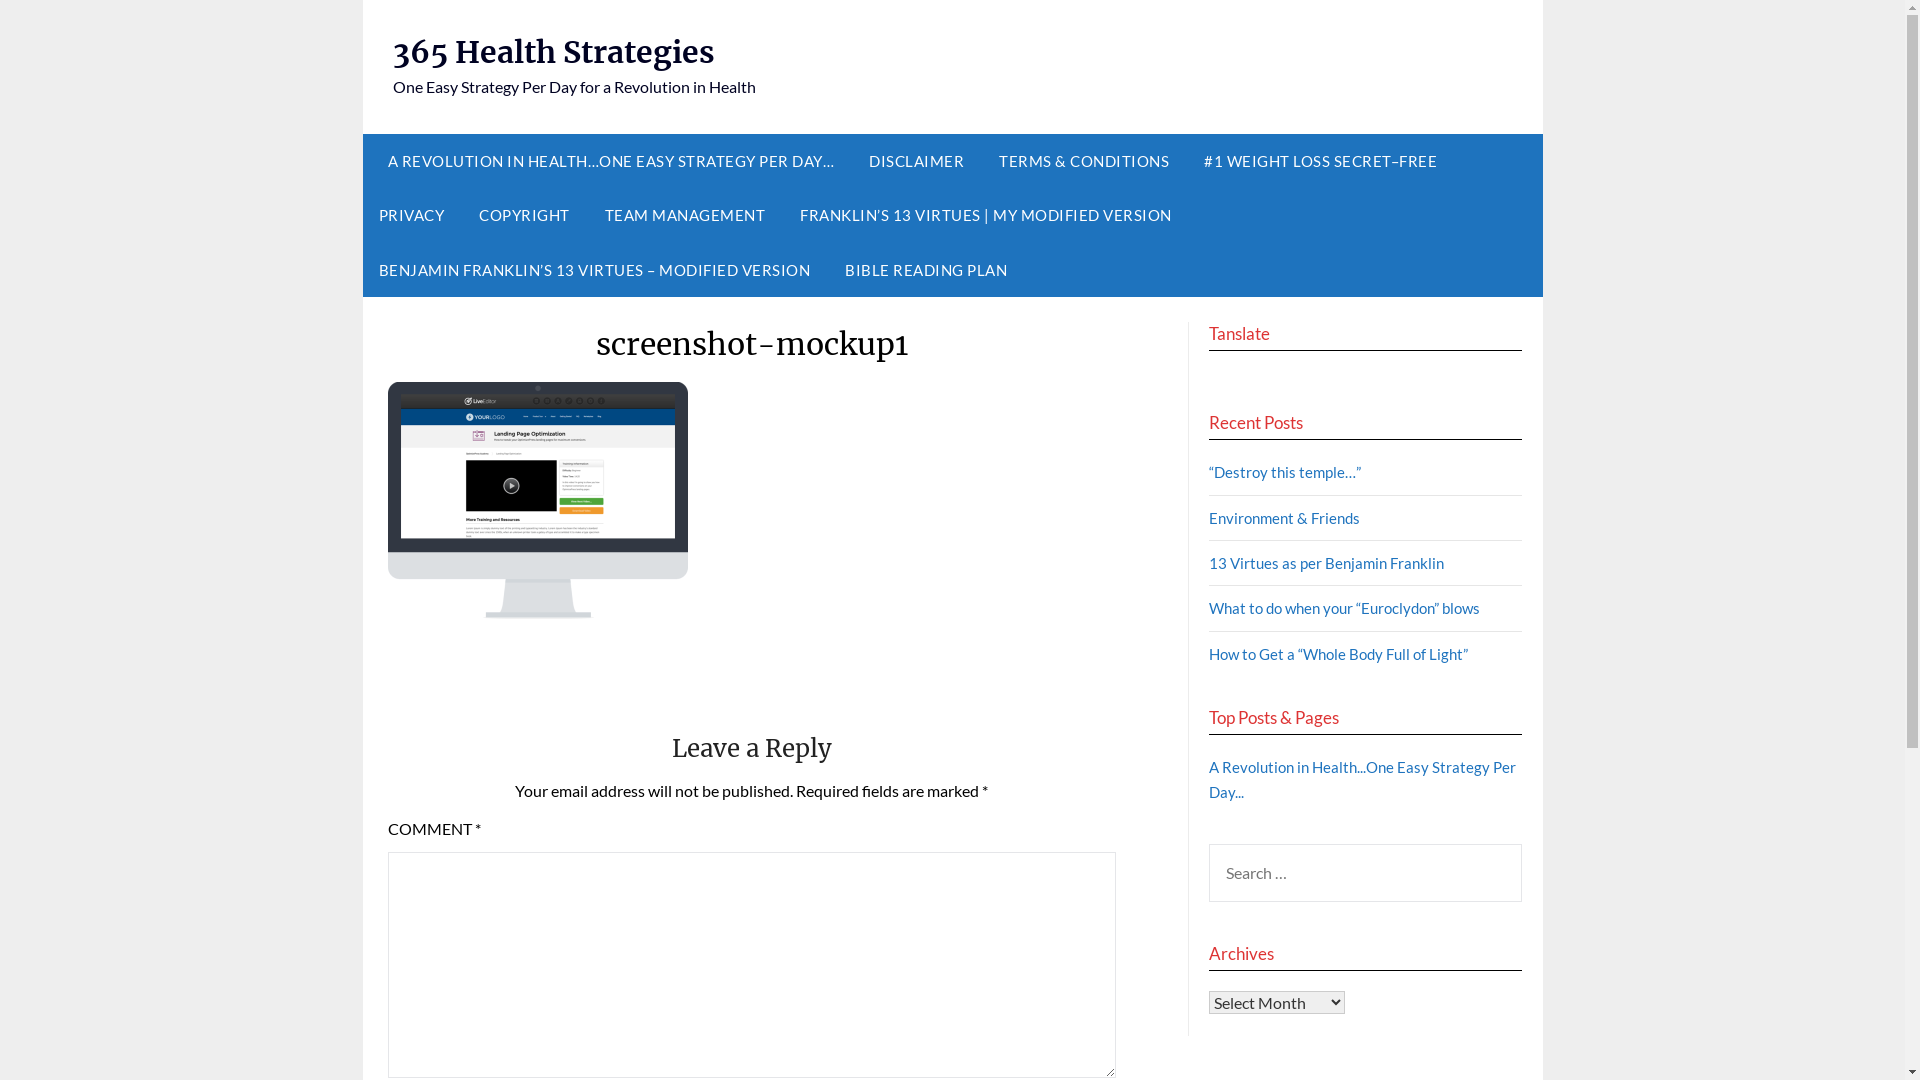 The width and height of the screenshot is (1920, 1080). I want to click on A Revolution in Health...One Easy Strategy Per Day..., so click(1362, 779).